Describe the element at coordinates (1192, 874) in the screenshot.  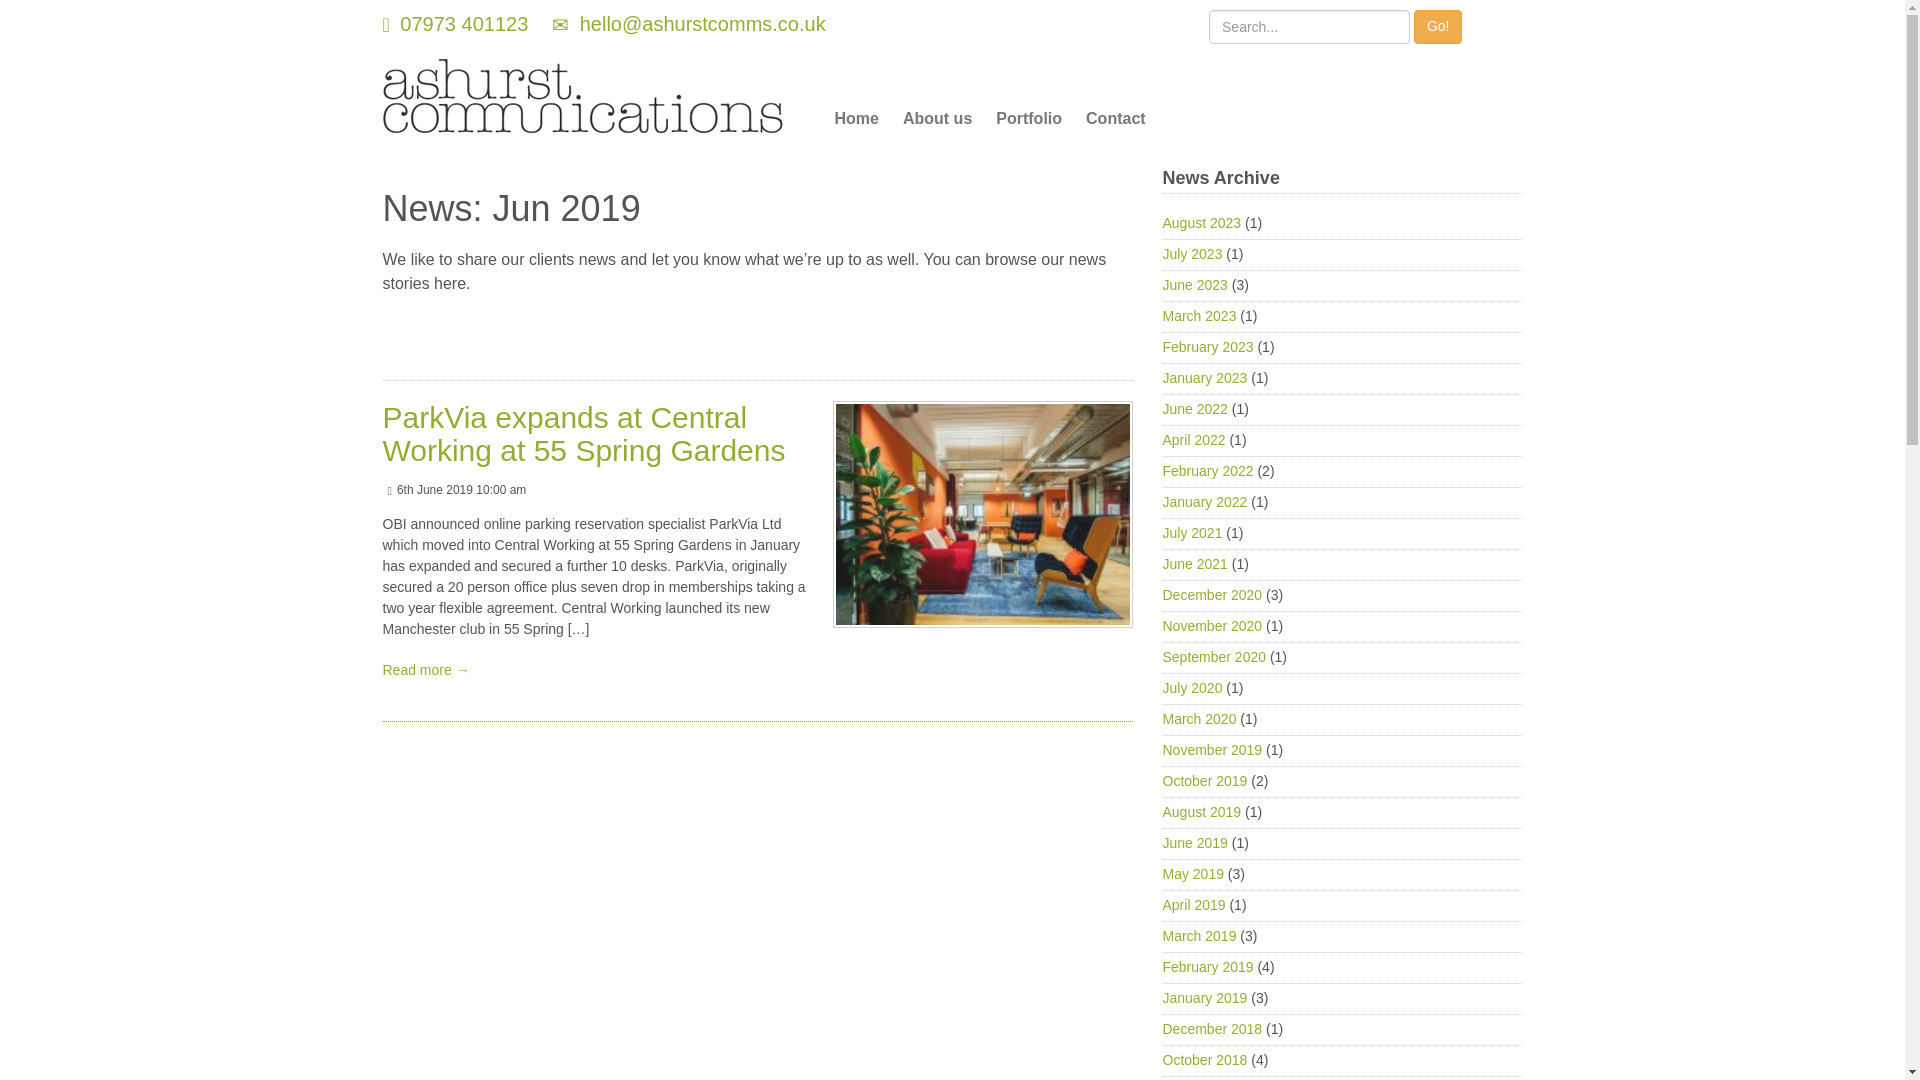
I see `May 2019` at that location.